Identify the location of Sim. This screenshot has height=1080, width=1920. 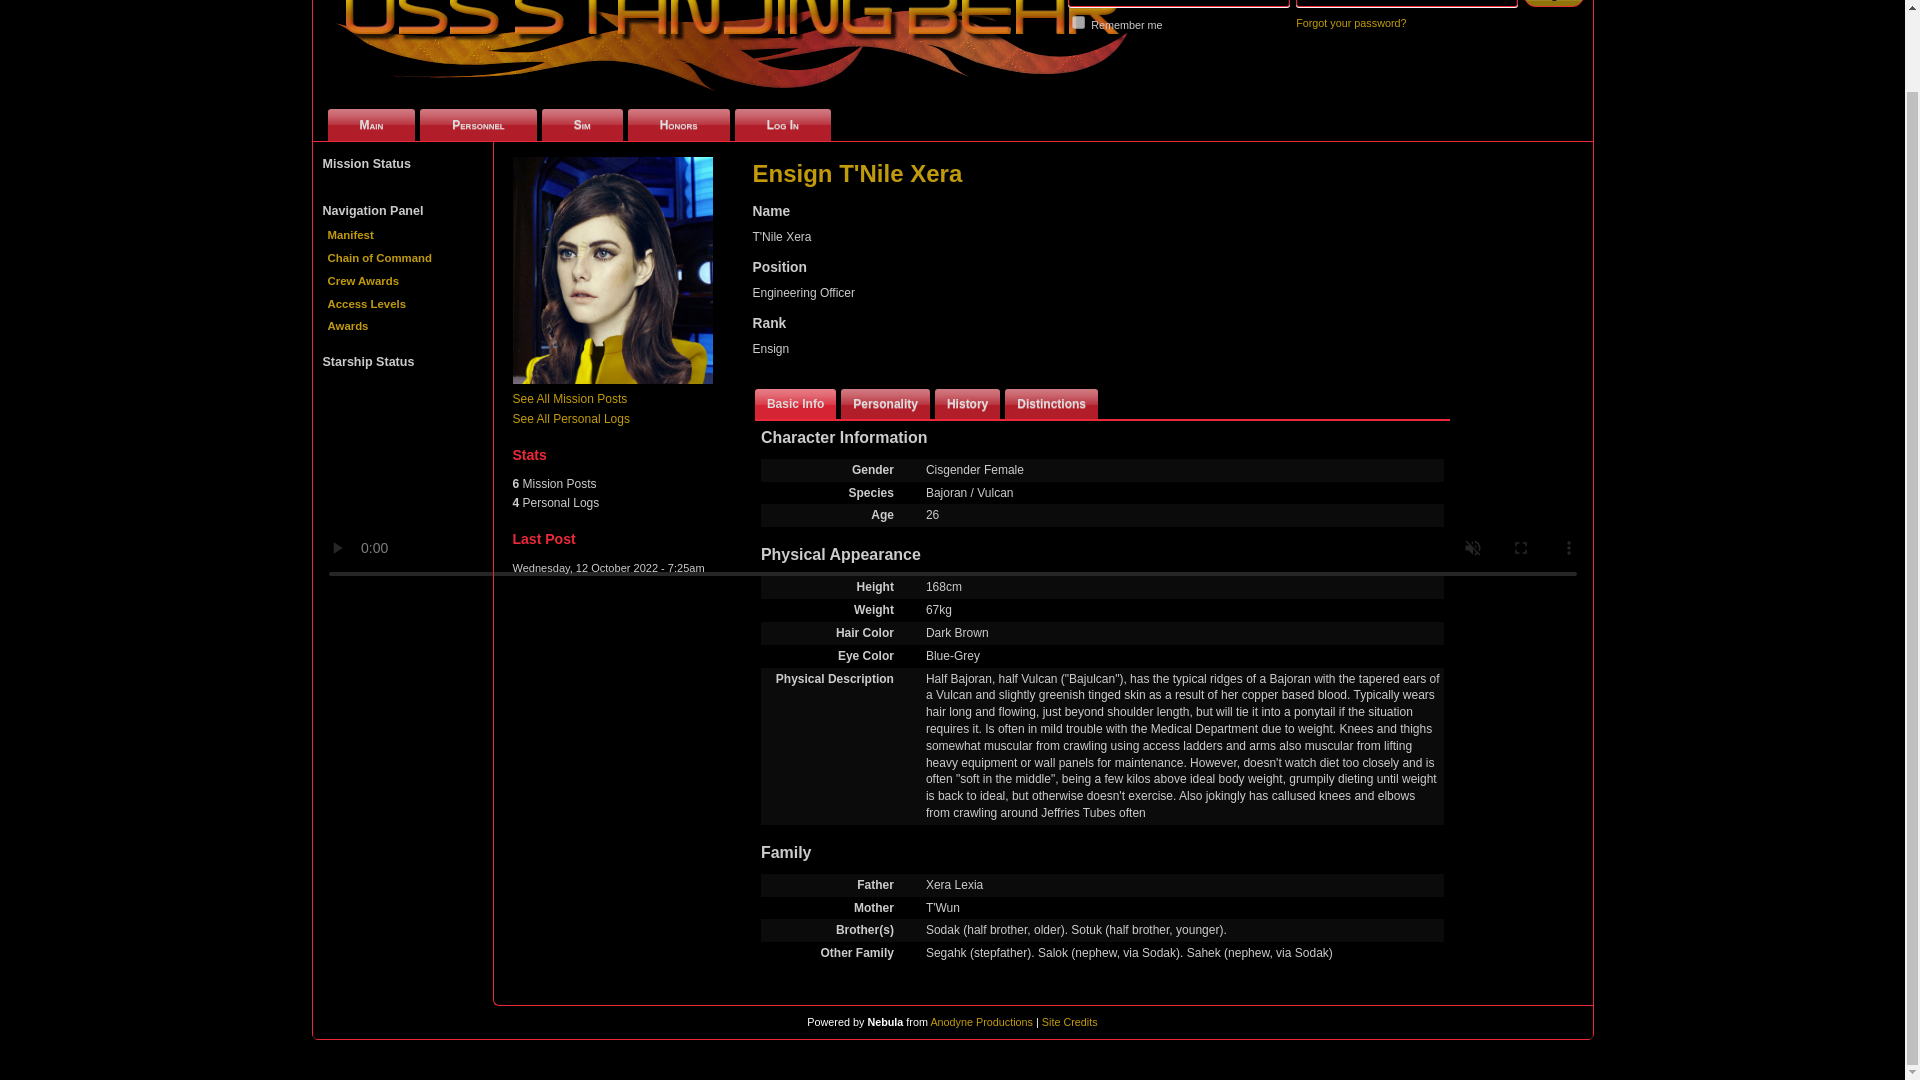
(582, 125).